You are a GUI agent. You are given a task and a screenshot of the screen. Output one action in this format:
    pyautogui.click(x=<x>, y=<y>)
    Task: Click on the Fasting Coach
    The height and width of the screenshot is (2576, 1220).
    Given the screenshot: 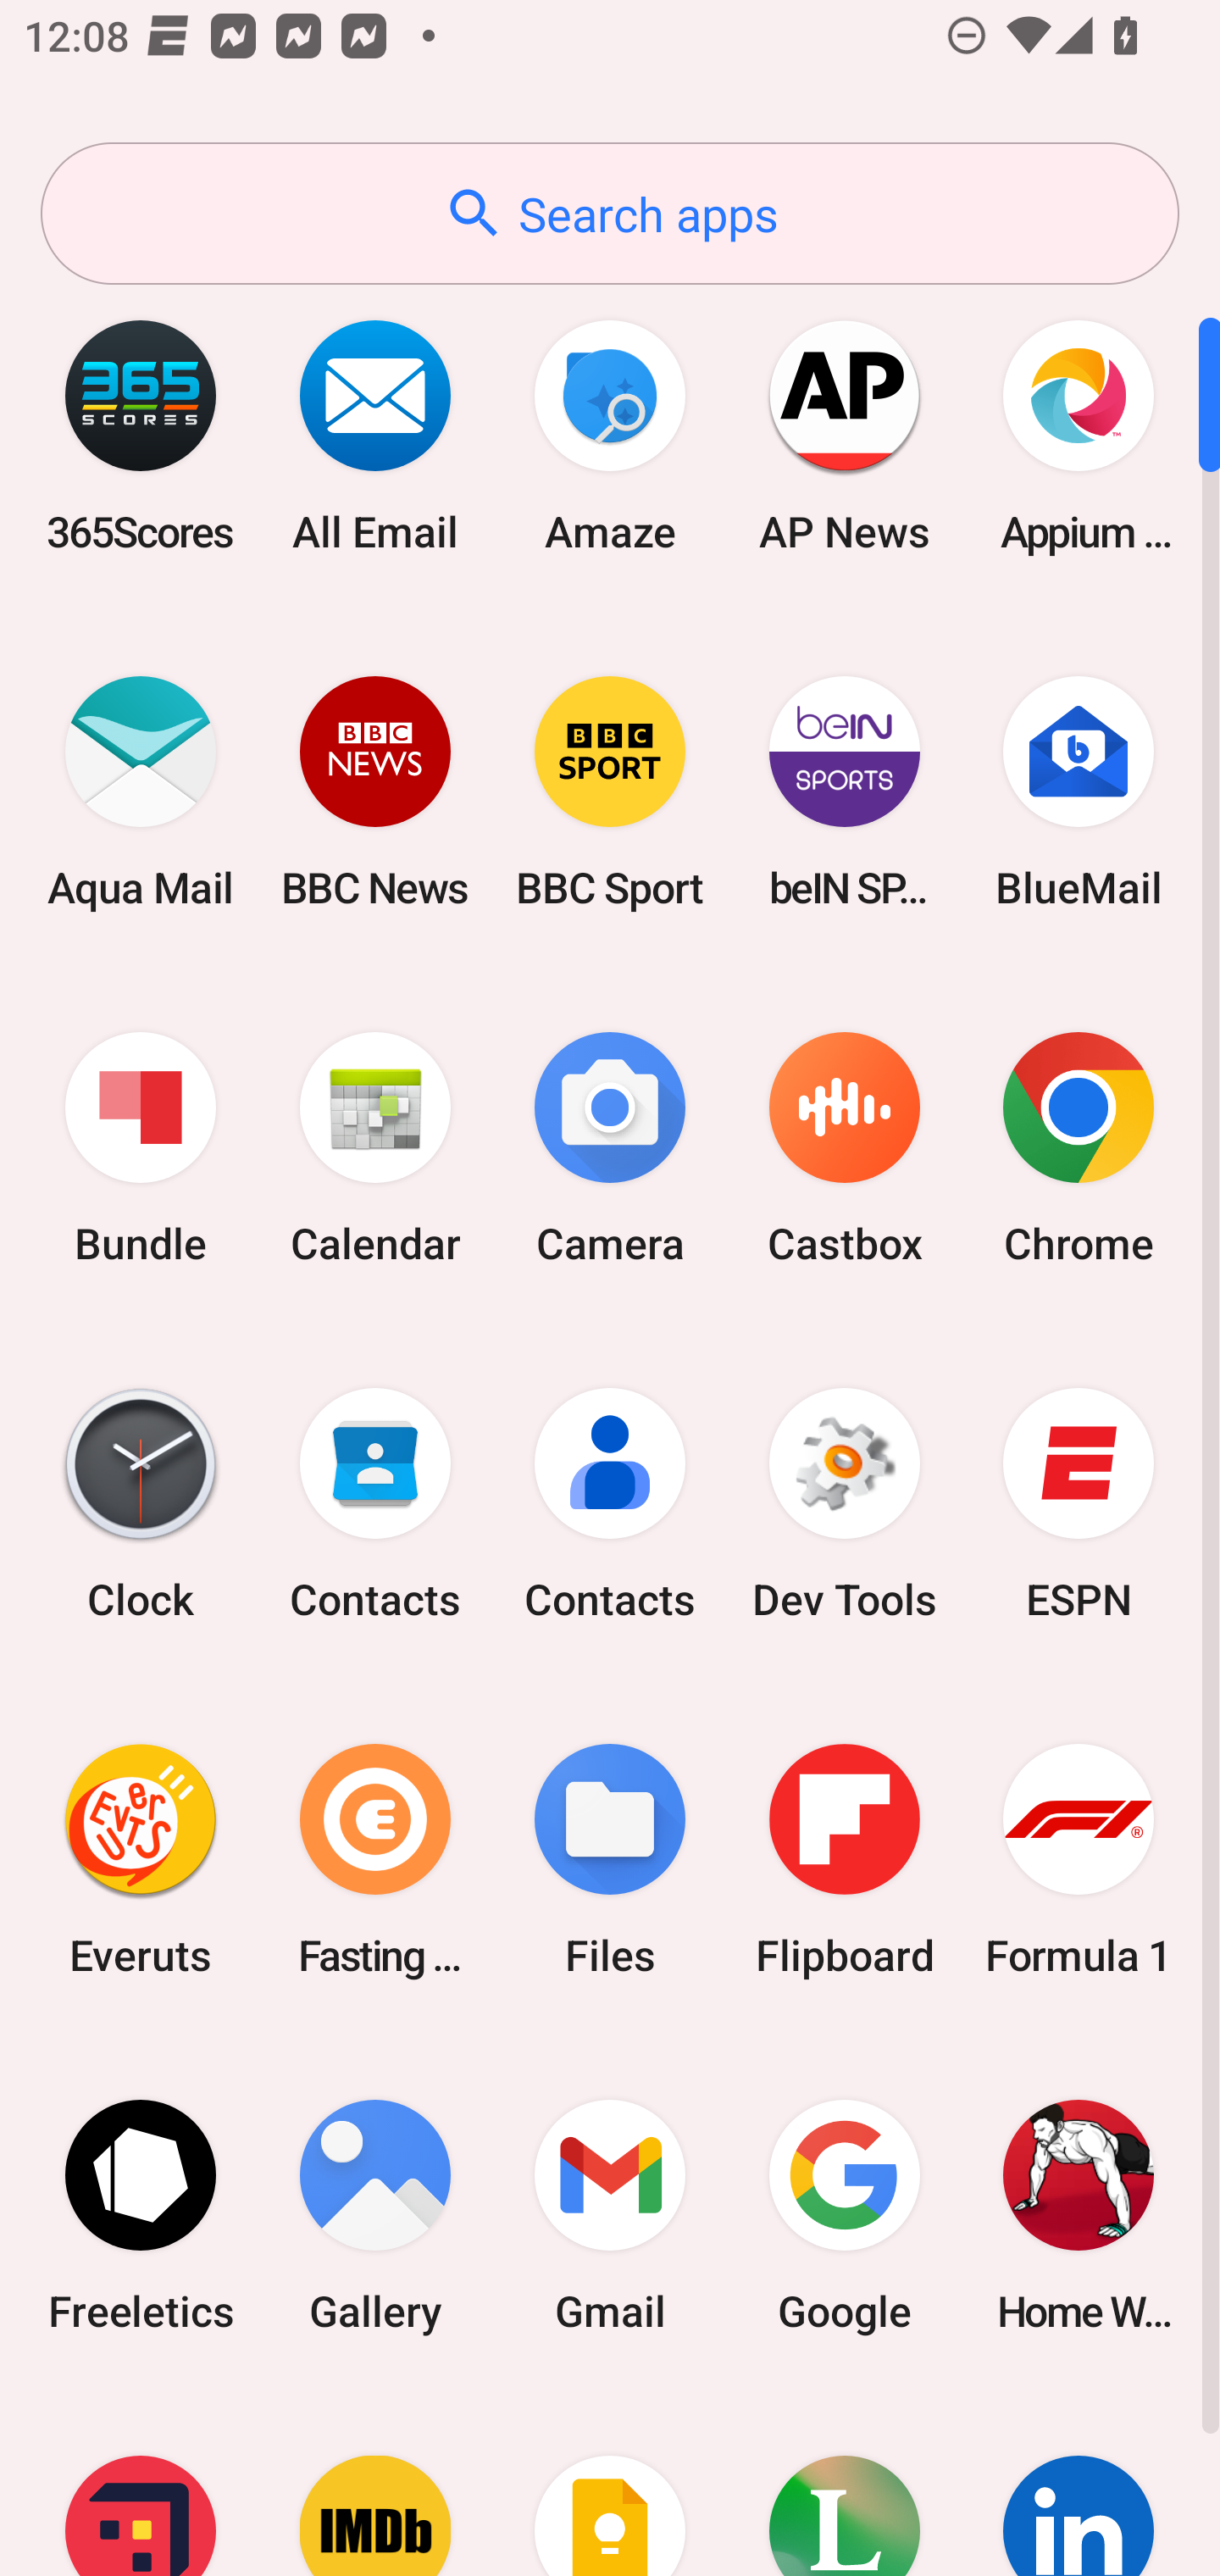 What is the action you would take?
    pyautogui.click(x=375, y=1859)
    